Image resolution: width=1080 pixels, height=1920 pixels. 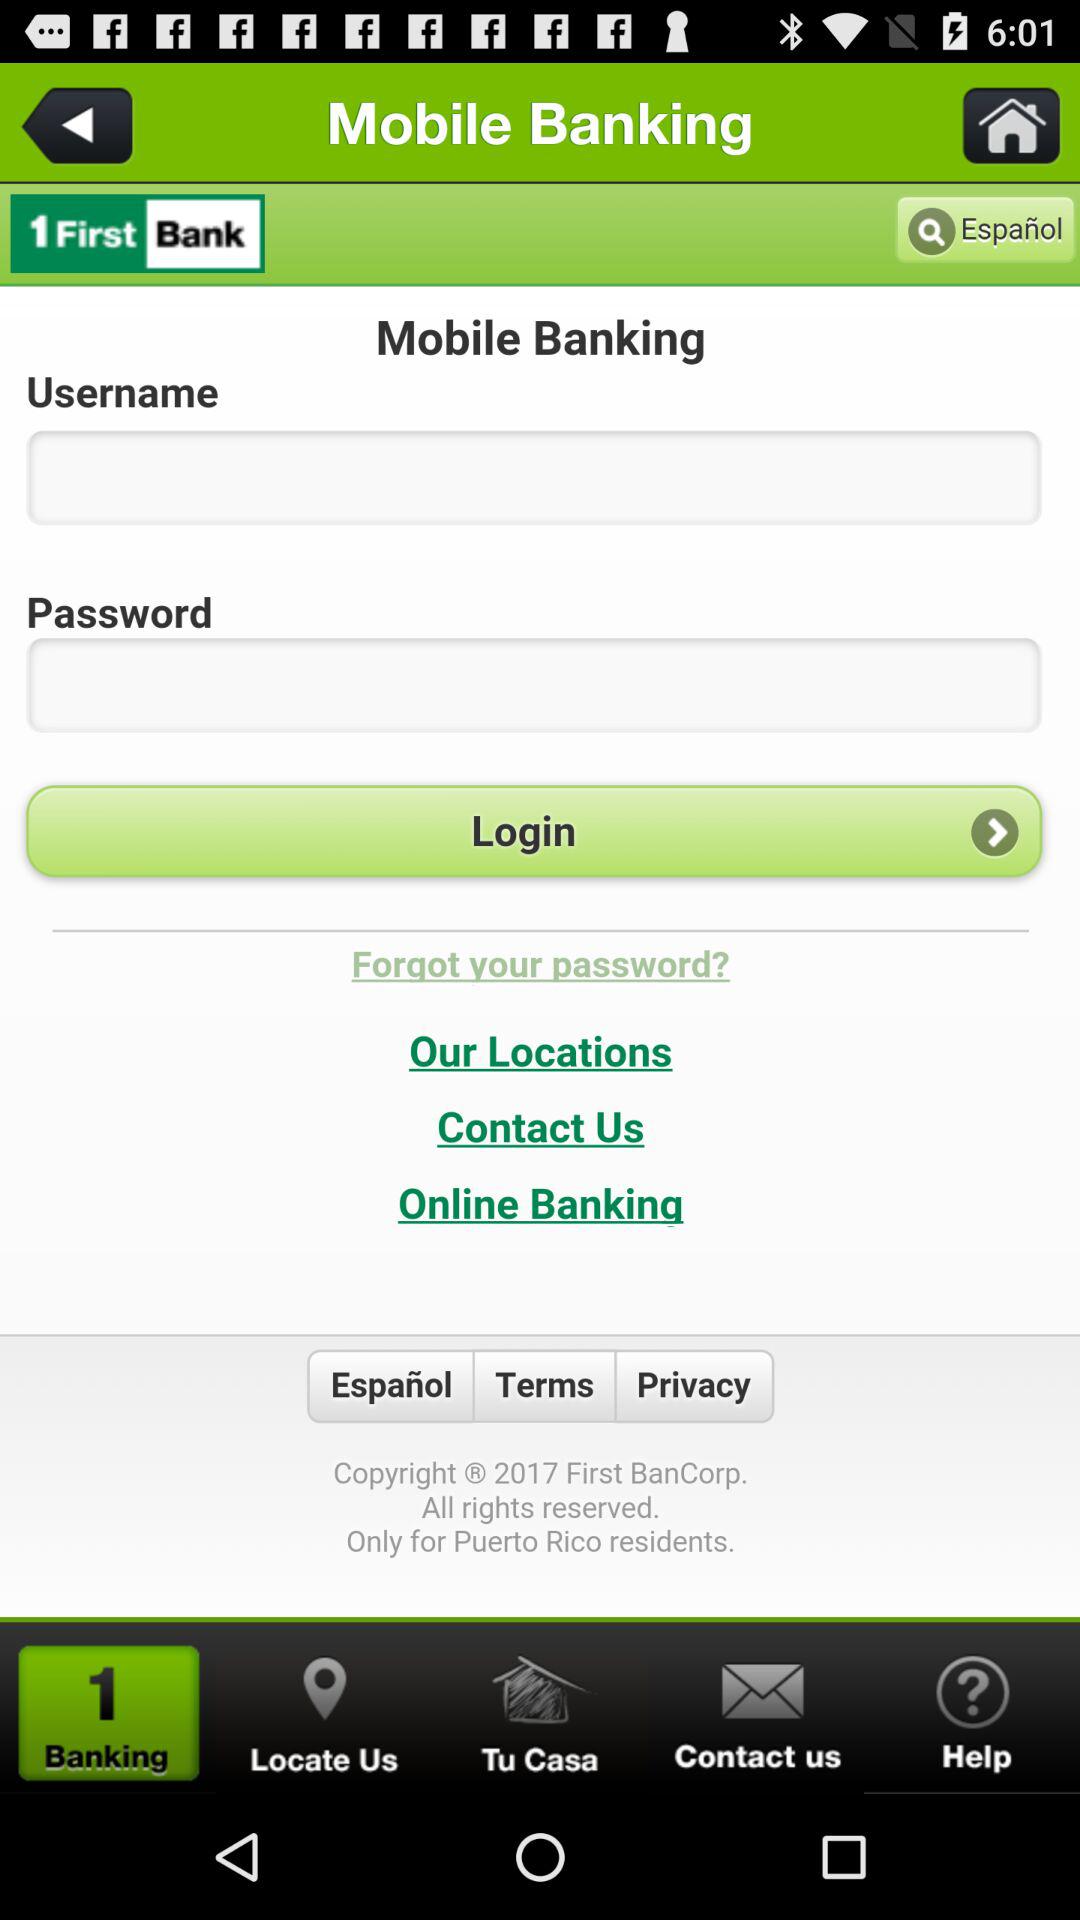 What do you see at coordinates (999, 122) in the screenshot?
I see `go home` at bounding box center [999, 122].